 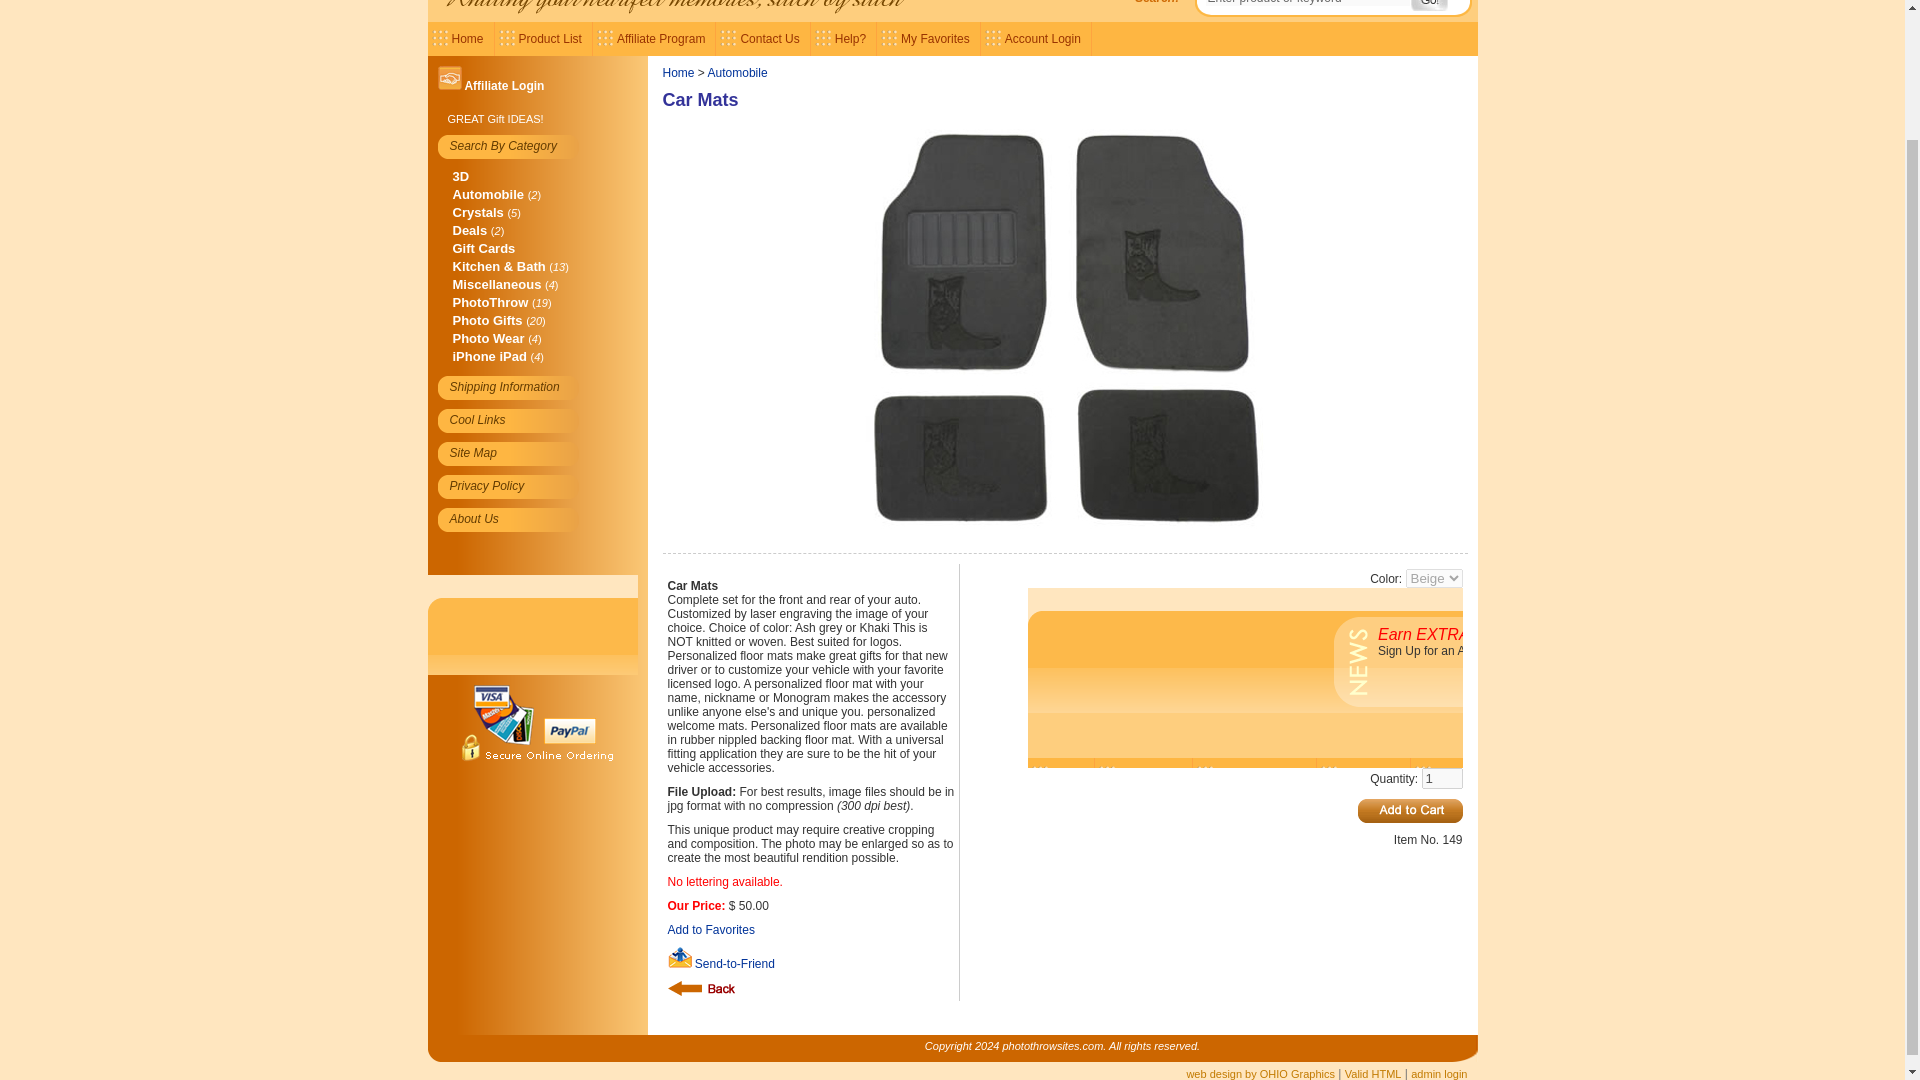 What do you see at coordinates (504, 85) in the screenshot?
I see `Affiliate Login` at bounding box center [504, 85].